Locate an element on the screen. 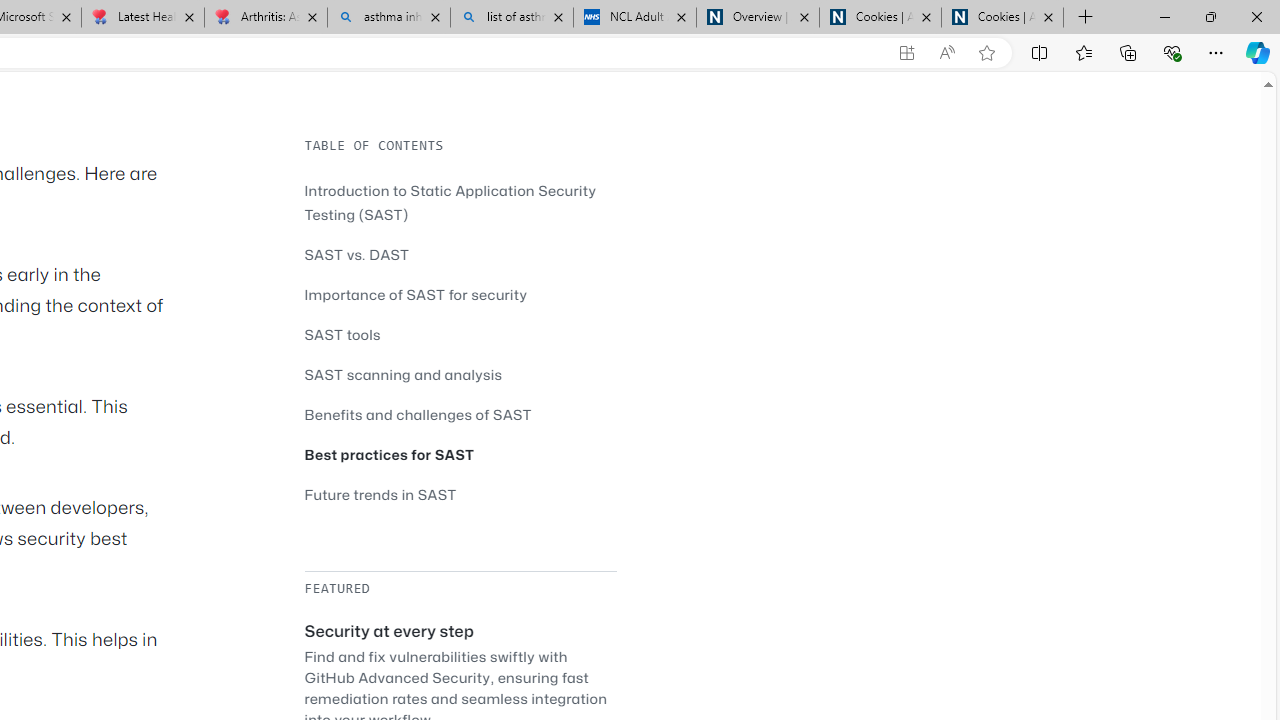 The image size is (1280, 720). Cookies | About | NICE is located at coordinates (1002, 18).